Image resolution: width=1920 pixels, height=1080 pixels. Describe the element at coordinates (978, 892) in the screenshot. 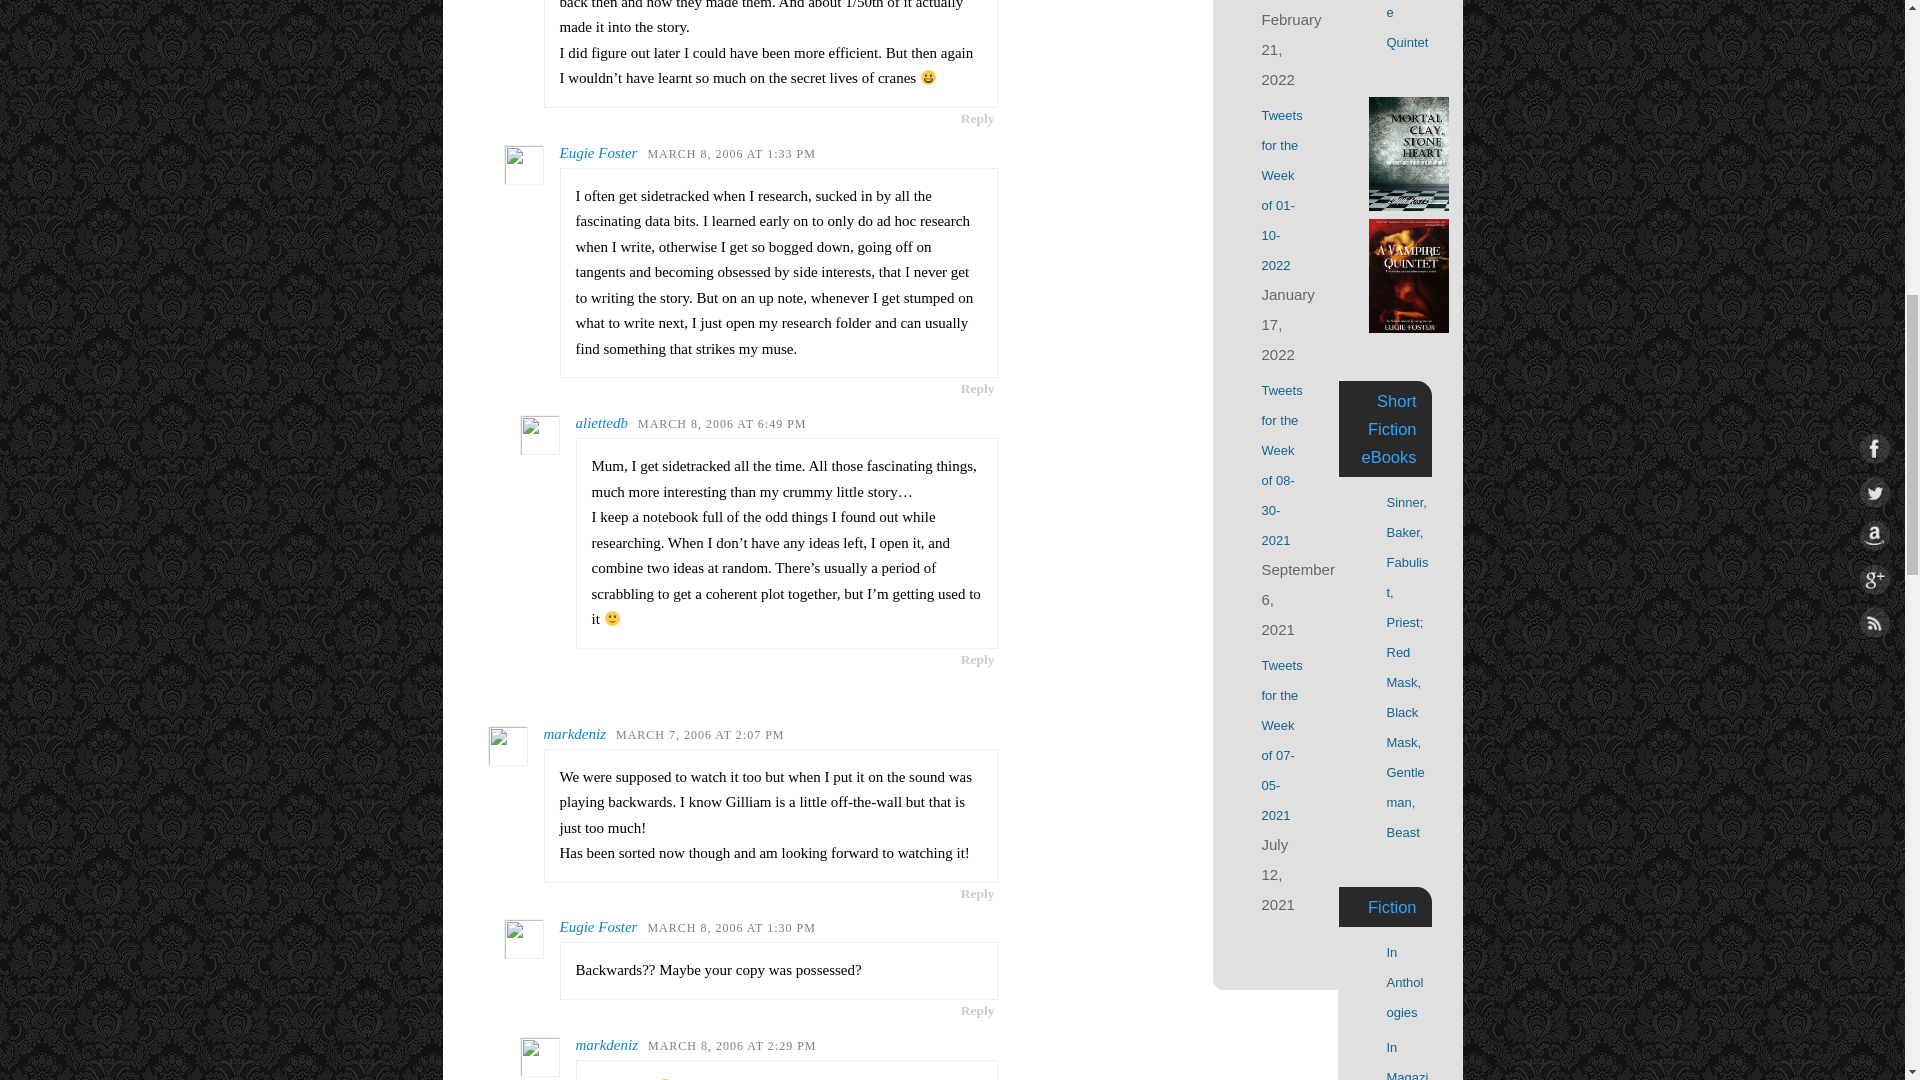

I see `Reply` at that location.